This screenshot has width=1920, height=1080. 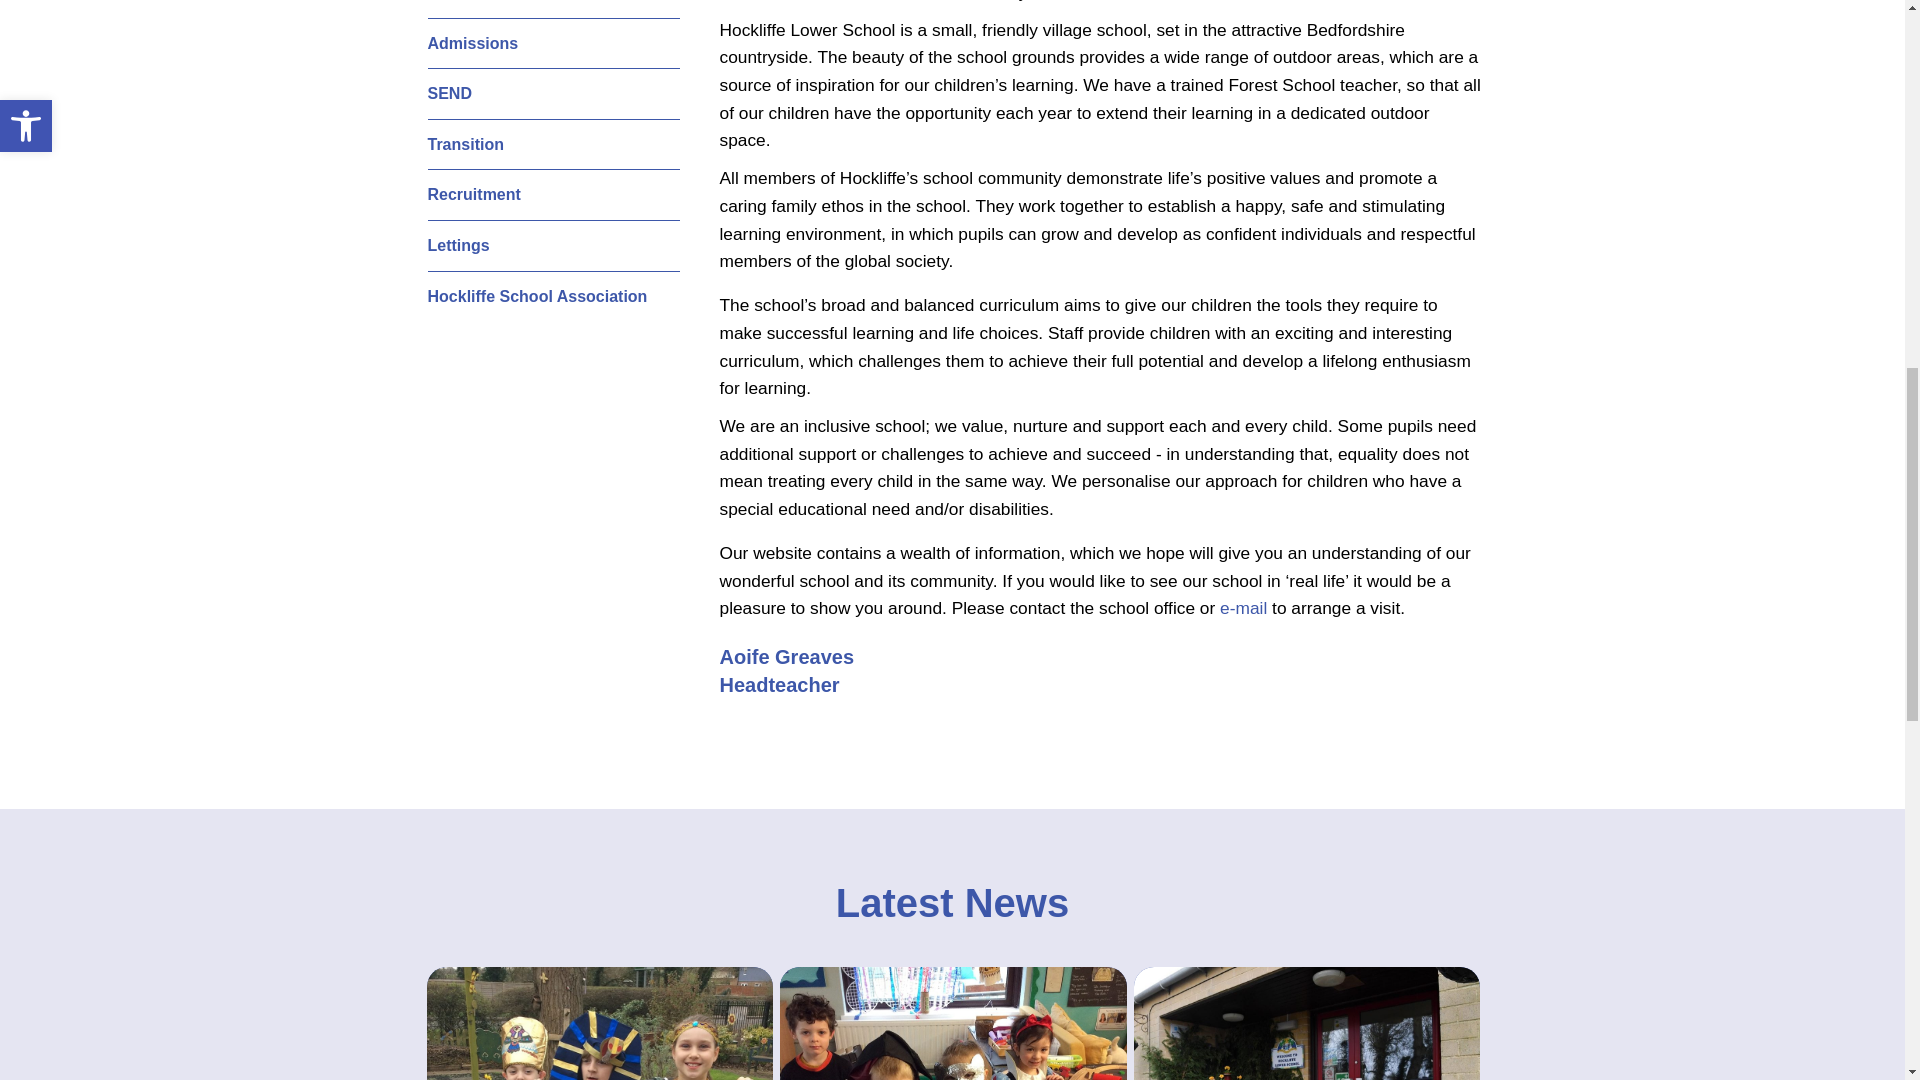 What do you see at coordinates (952, 1023) in the screenshot?
I see `World Book Day` at bounding box center [952, 1023].